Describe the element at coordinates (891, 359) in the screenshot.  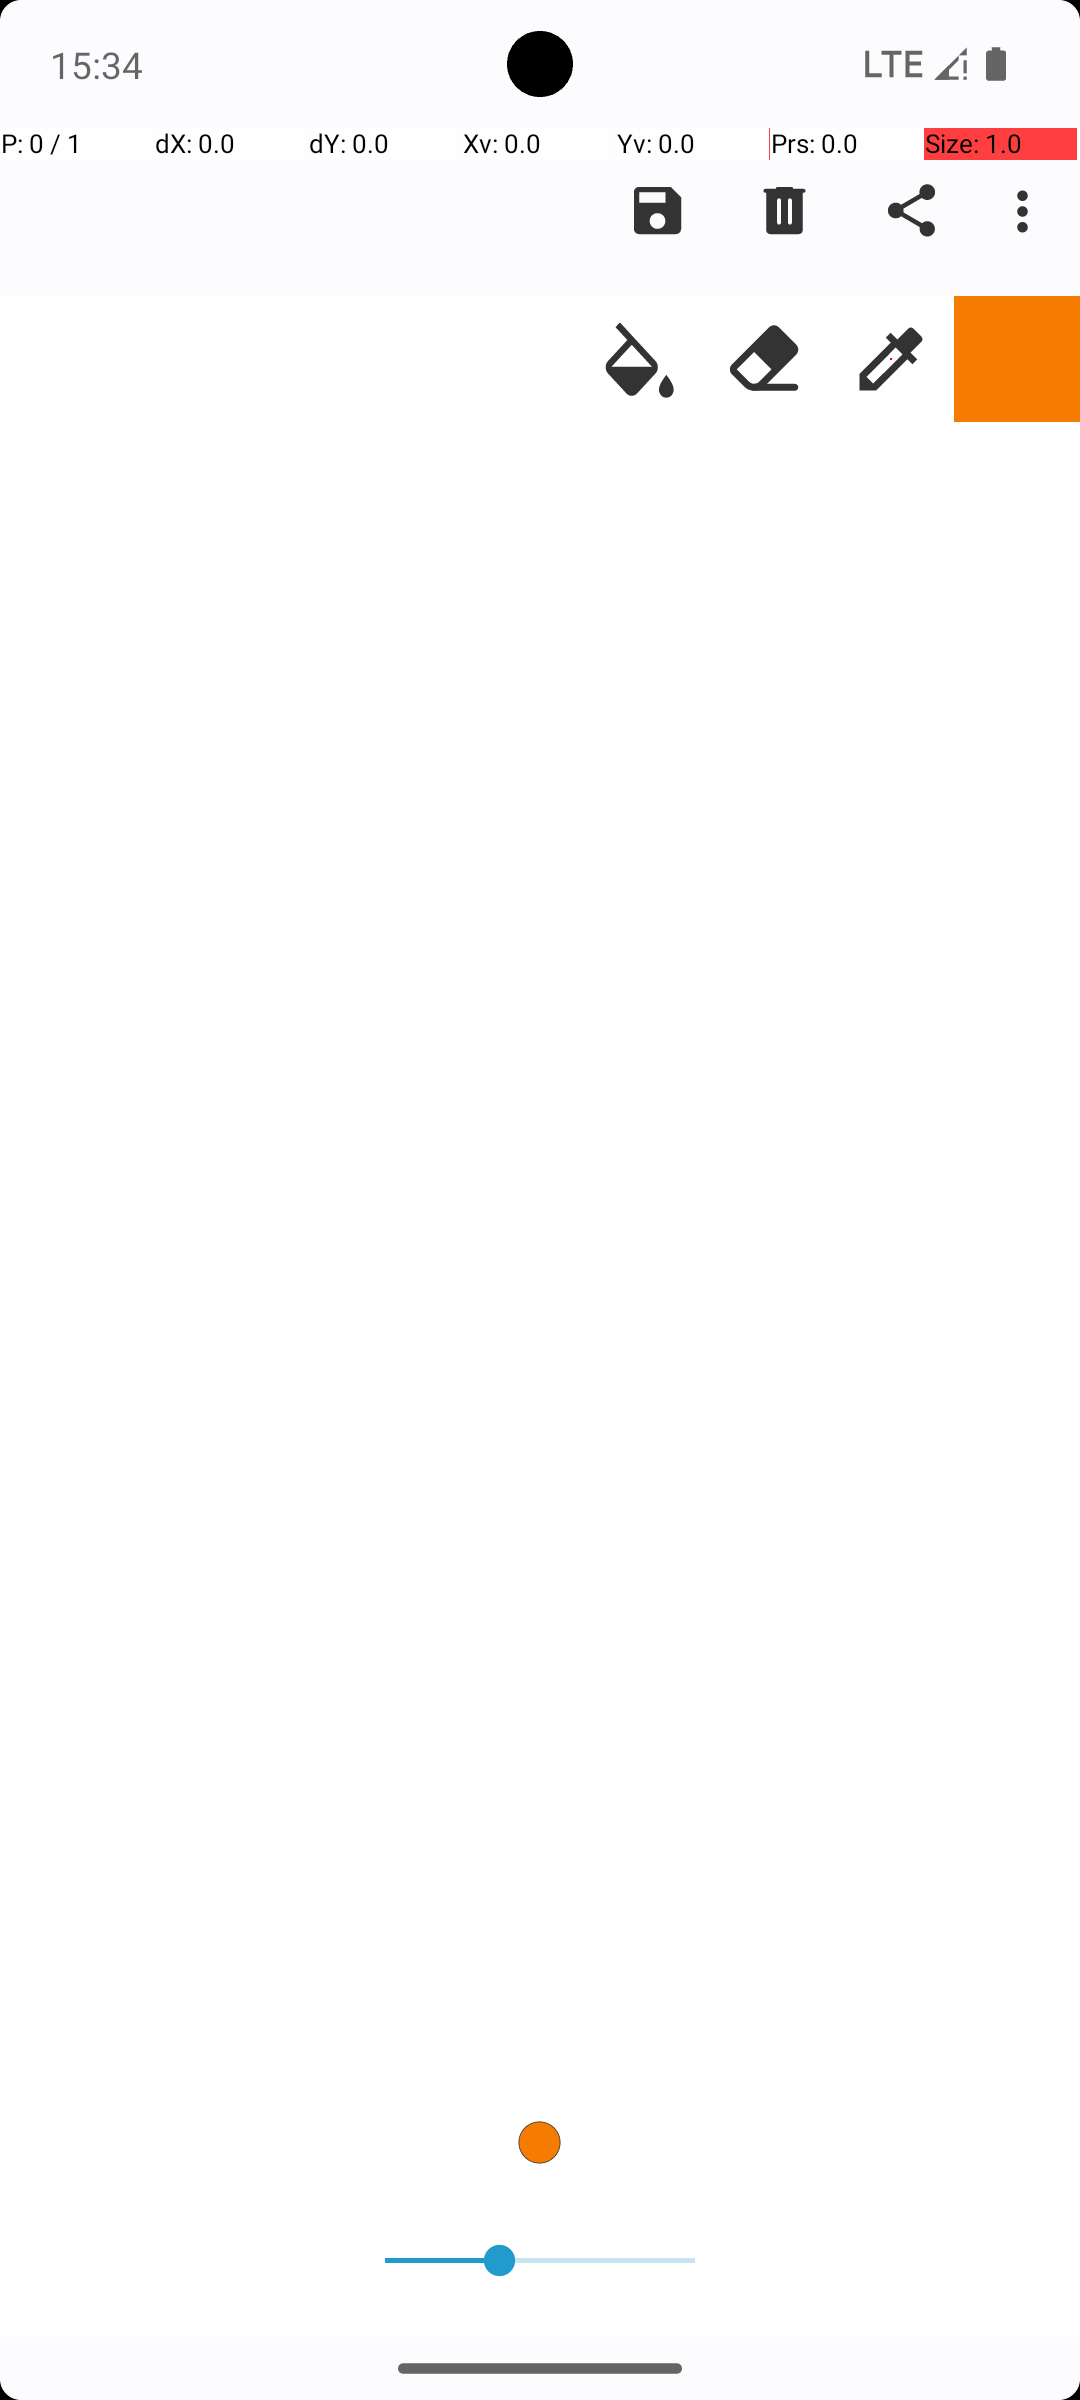
I see `Eyedropper` at that location.